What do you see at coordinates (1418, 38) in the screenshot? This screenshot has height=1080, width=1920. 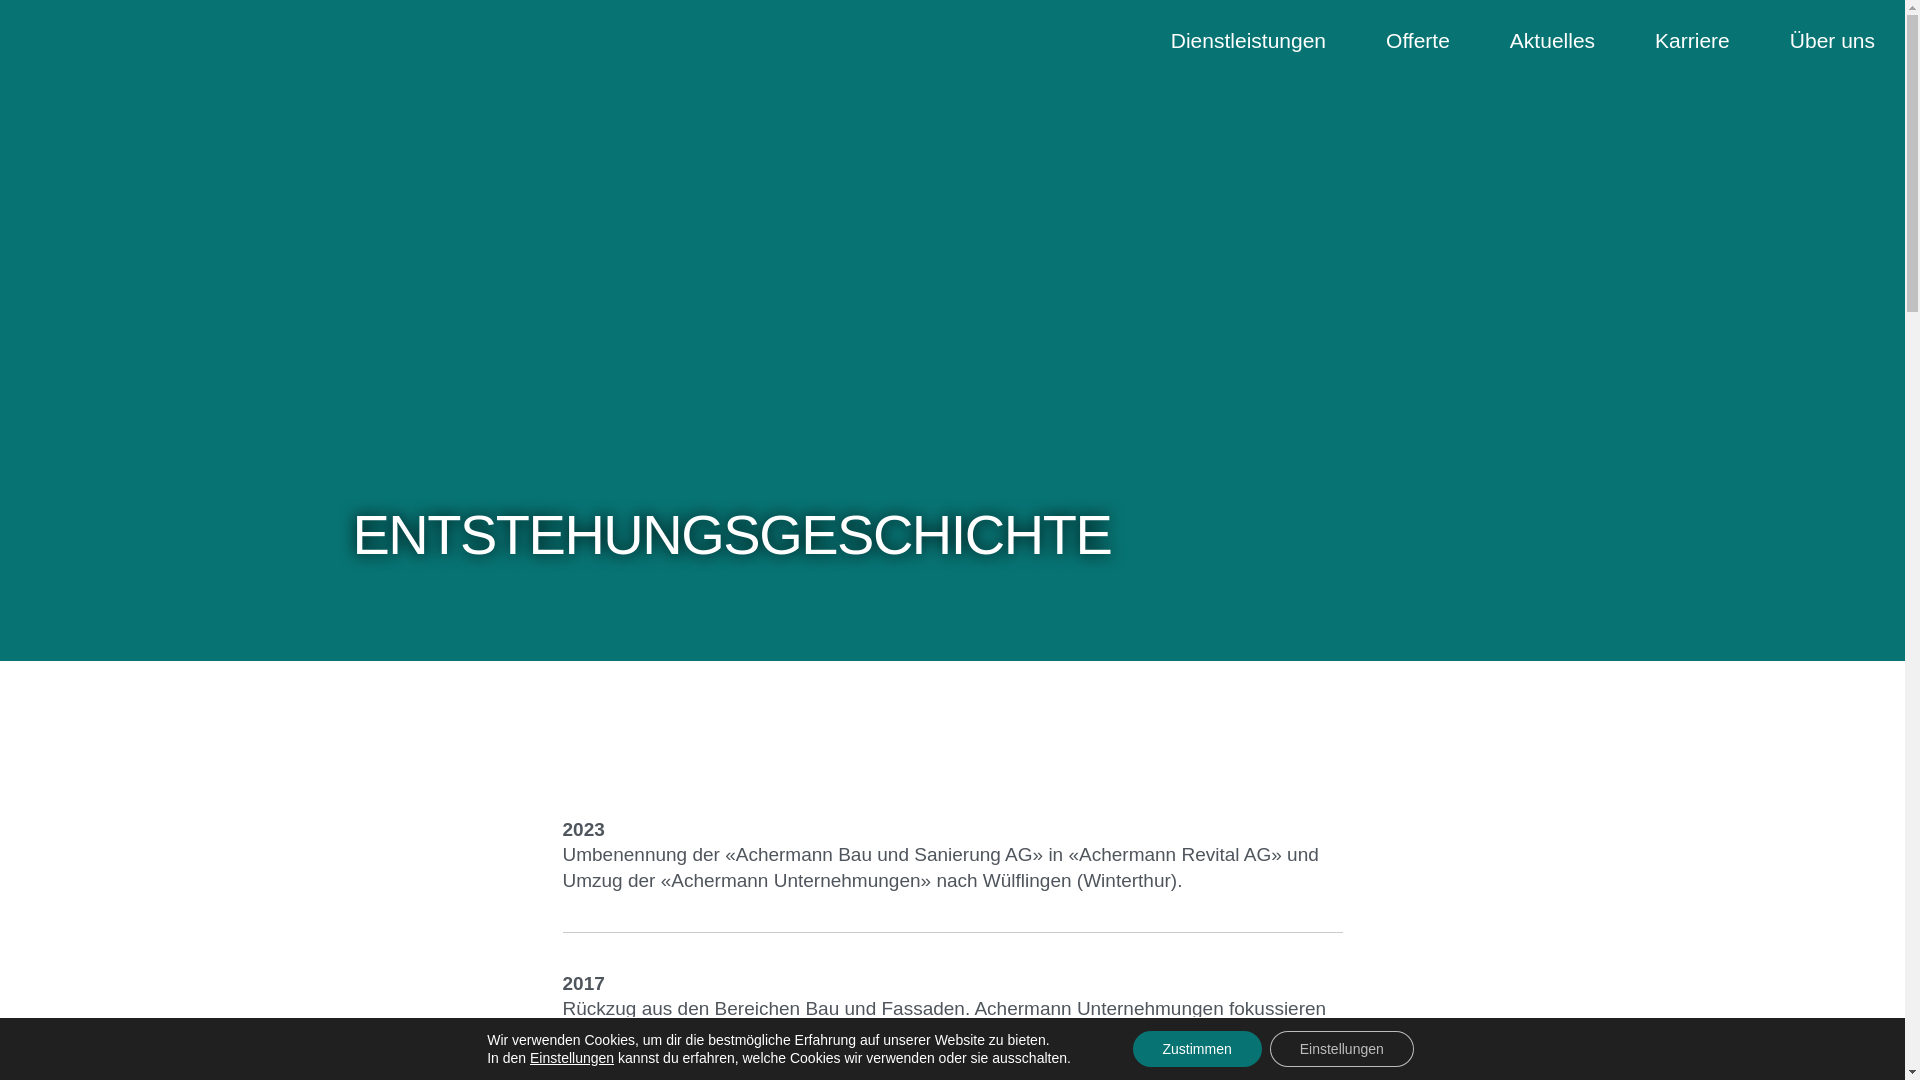 I see `Offerte` at bounding box center [1418, 38].